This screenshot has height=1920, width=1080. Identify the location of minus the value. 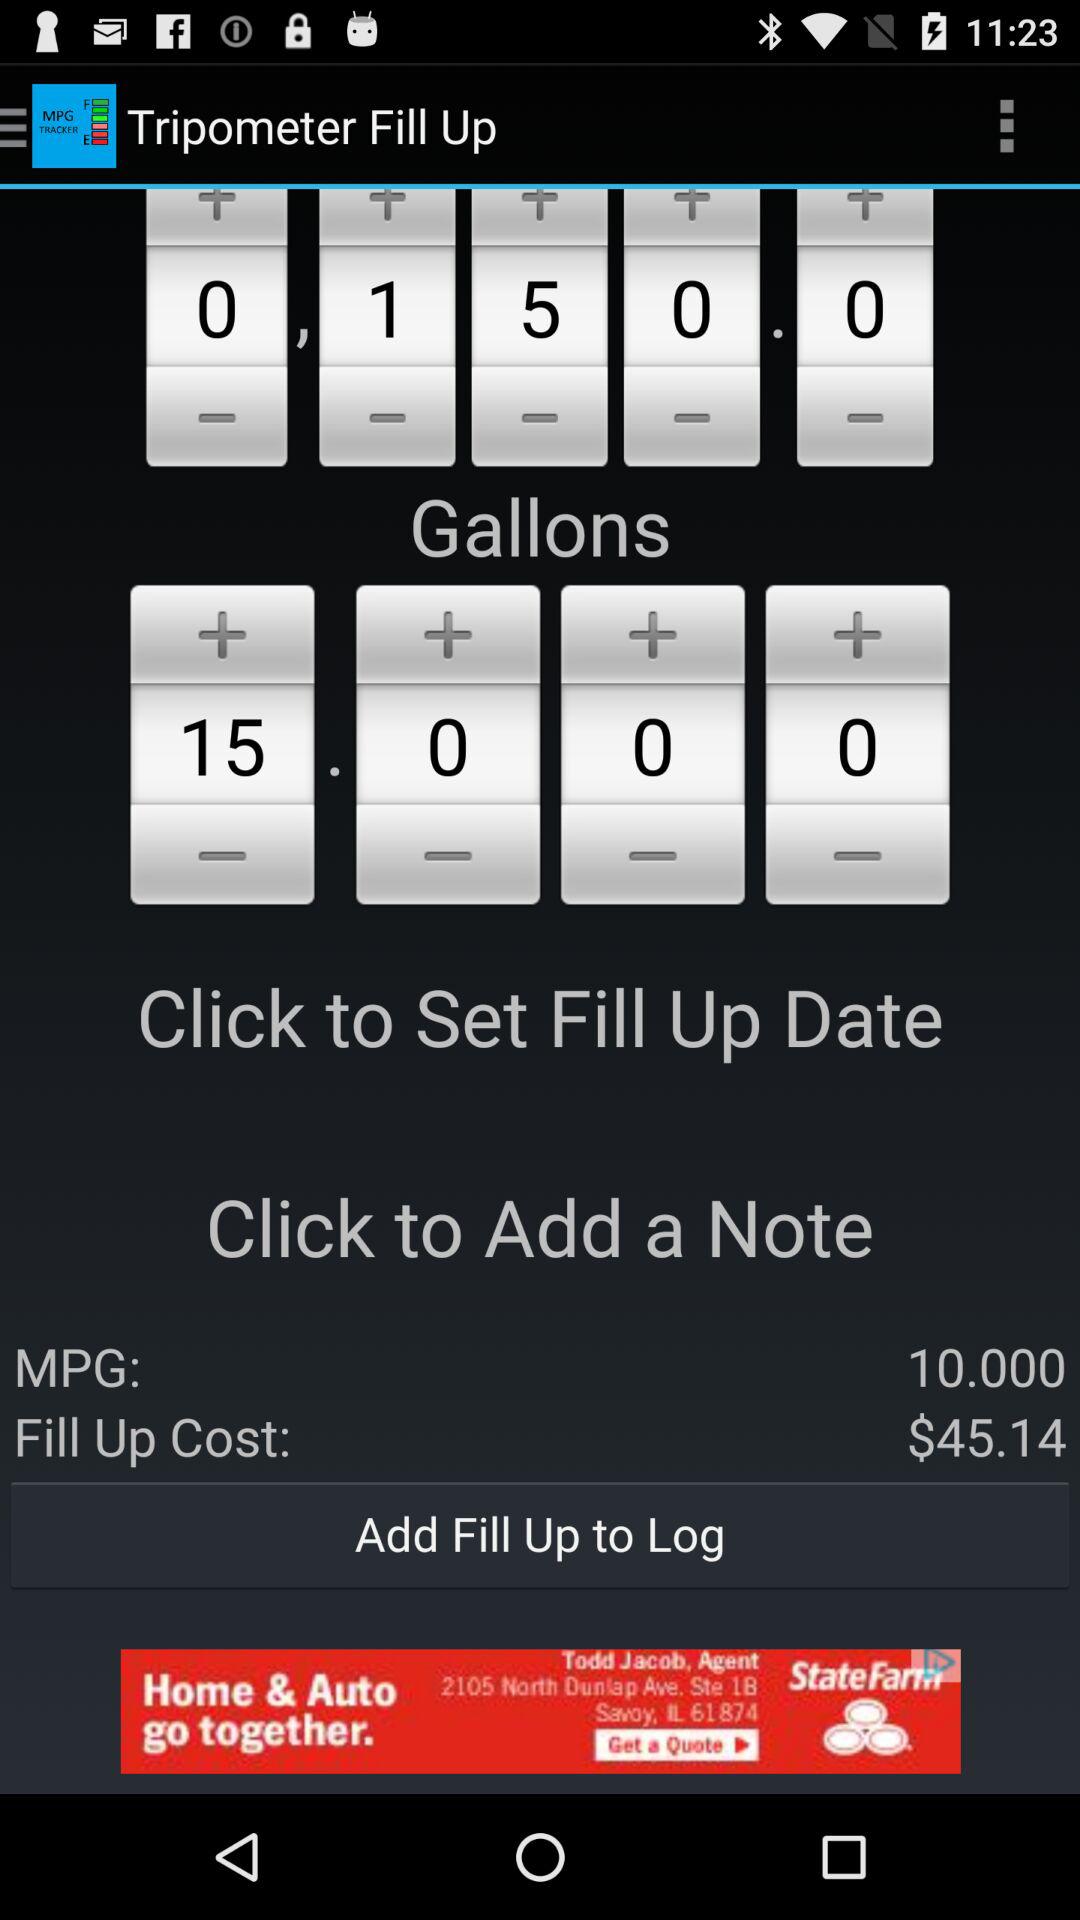
(539, 420).